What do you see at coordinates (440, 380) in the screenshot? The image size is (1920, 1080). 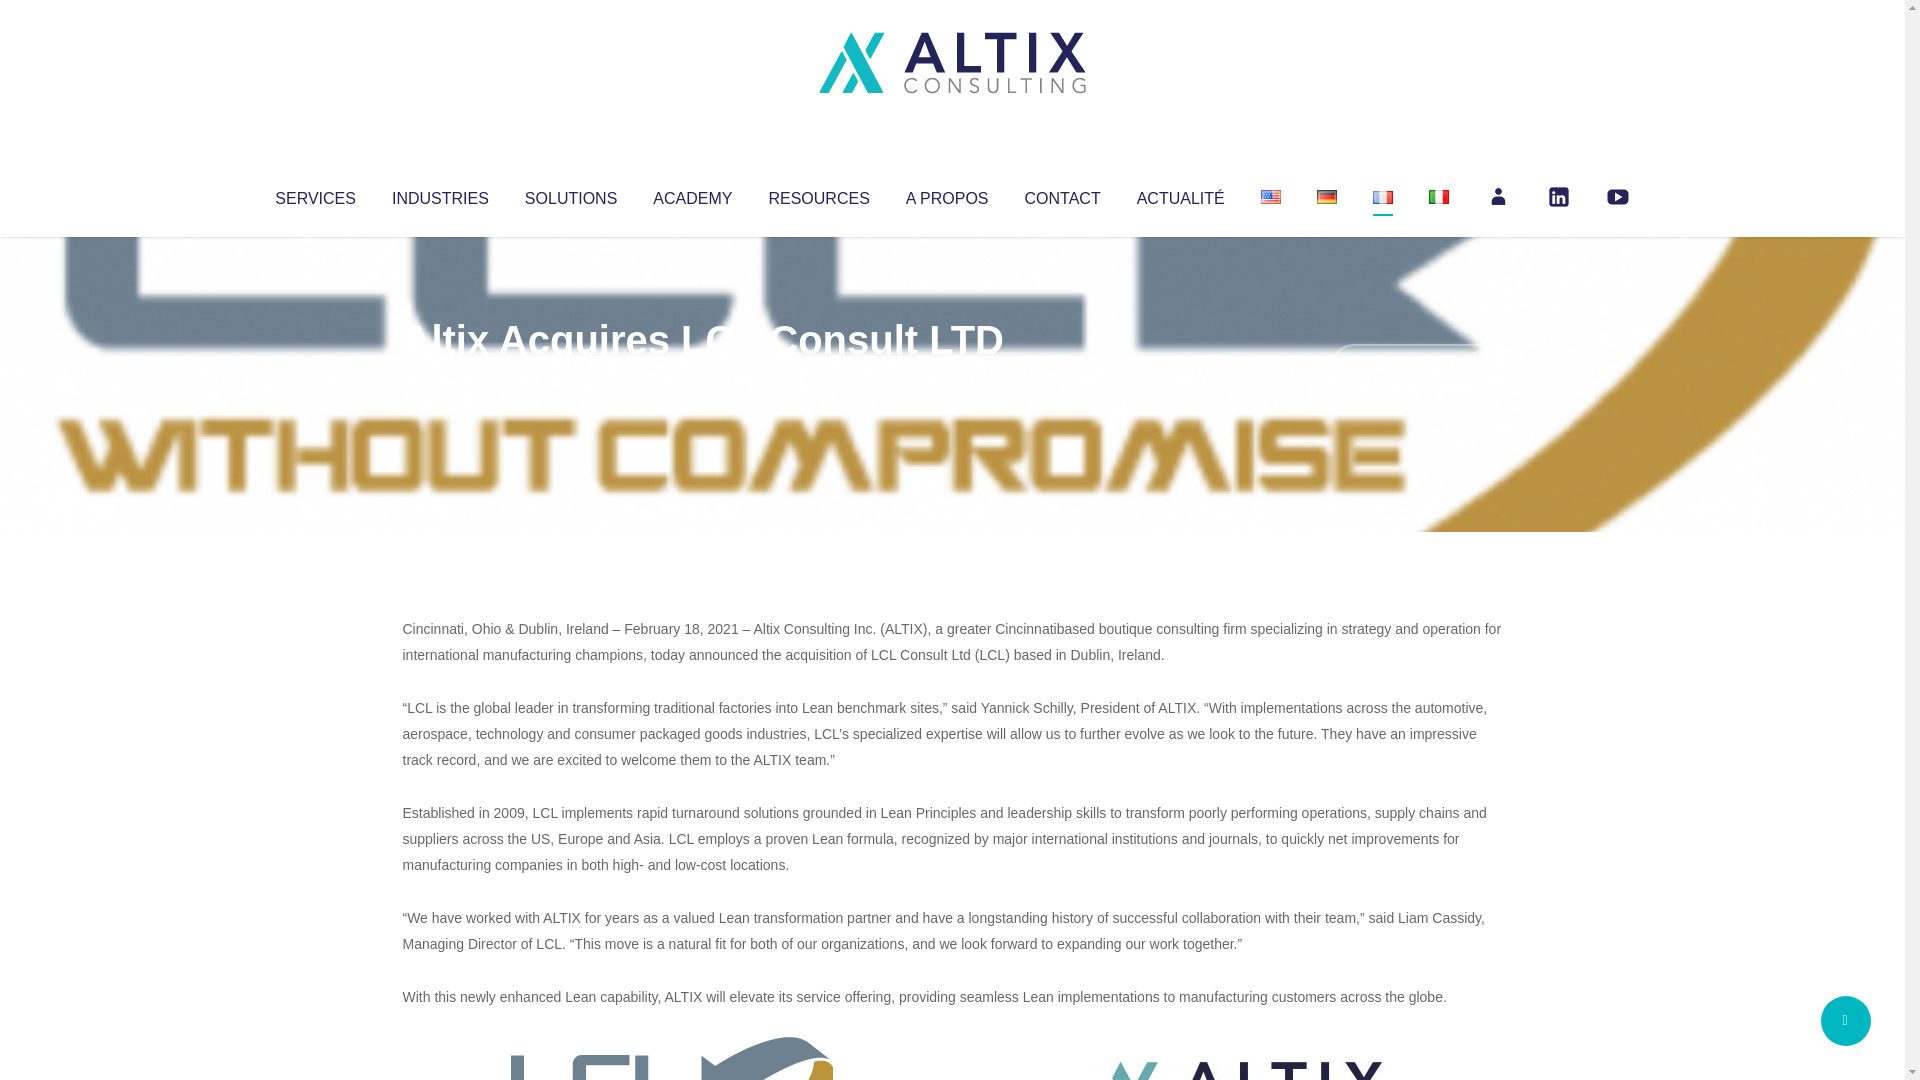 I see `Altix` at bounding box center [440, 380].